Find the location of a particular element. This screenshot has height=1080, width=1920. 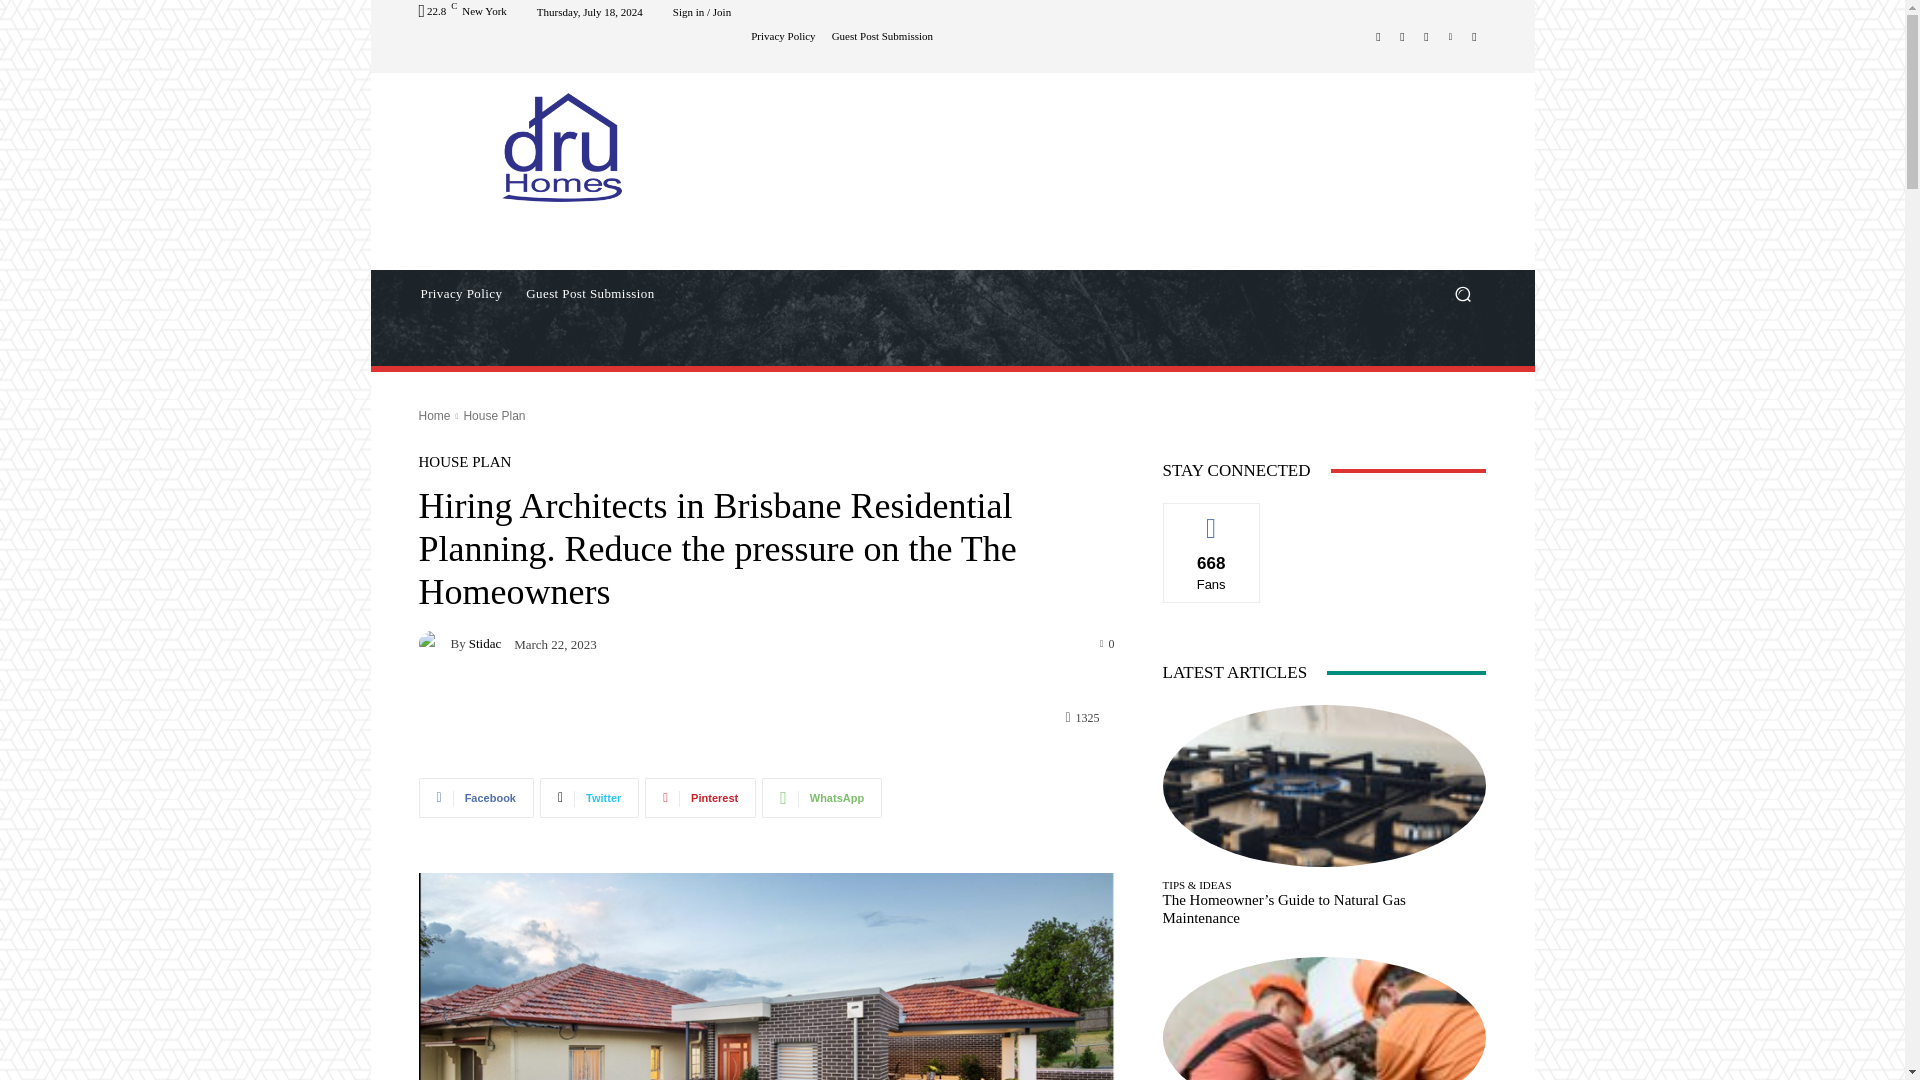

View all posts in House Plan is located at coordinates (493, 416).